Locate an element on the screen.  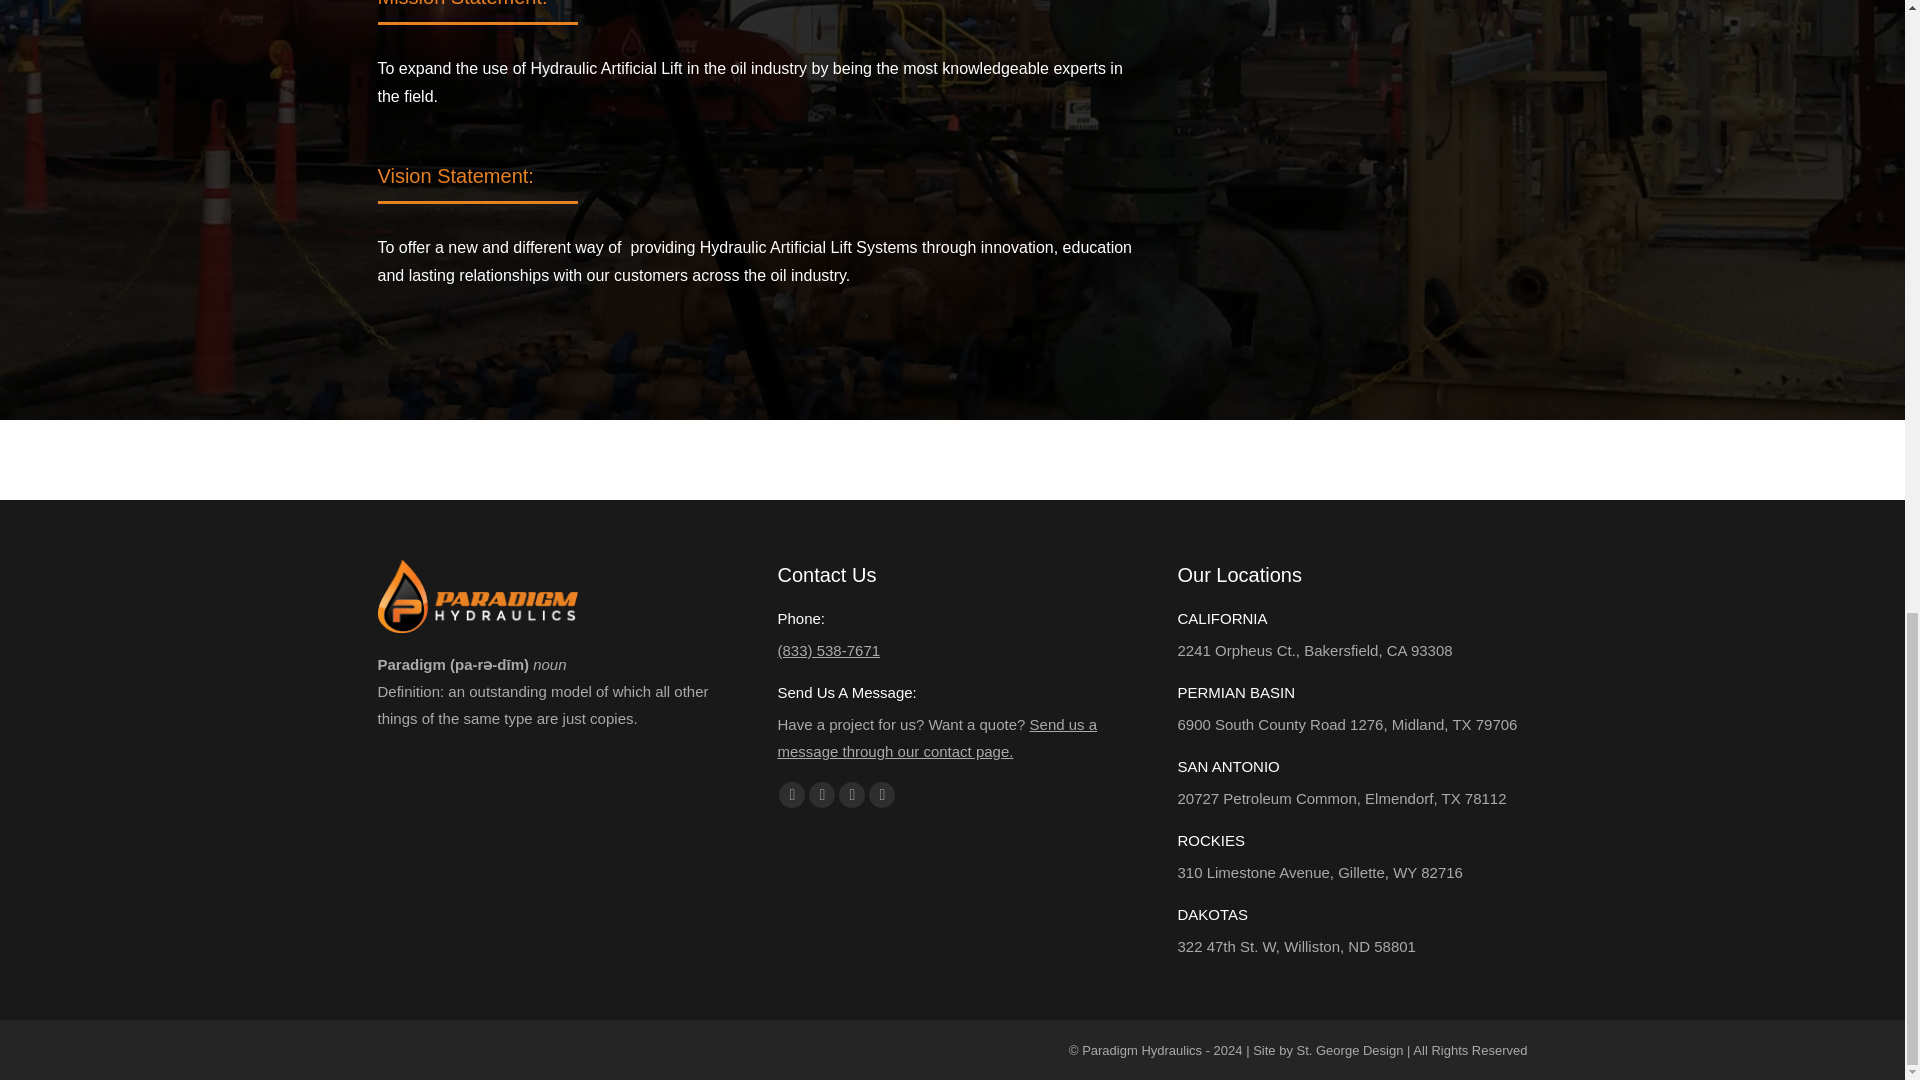
Send us a message through our contact page. is located at coordinates (936, 738).